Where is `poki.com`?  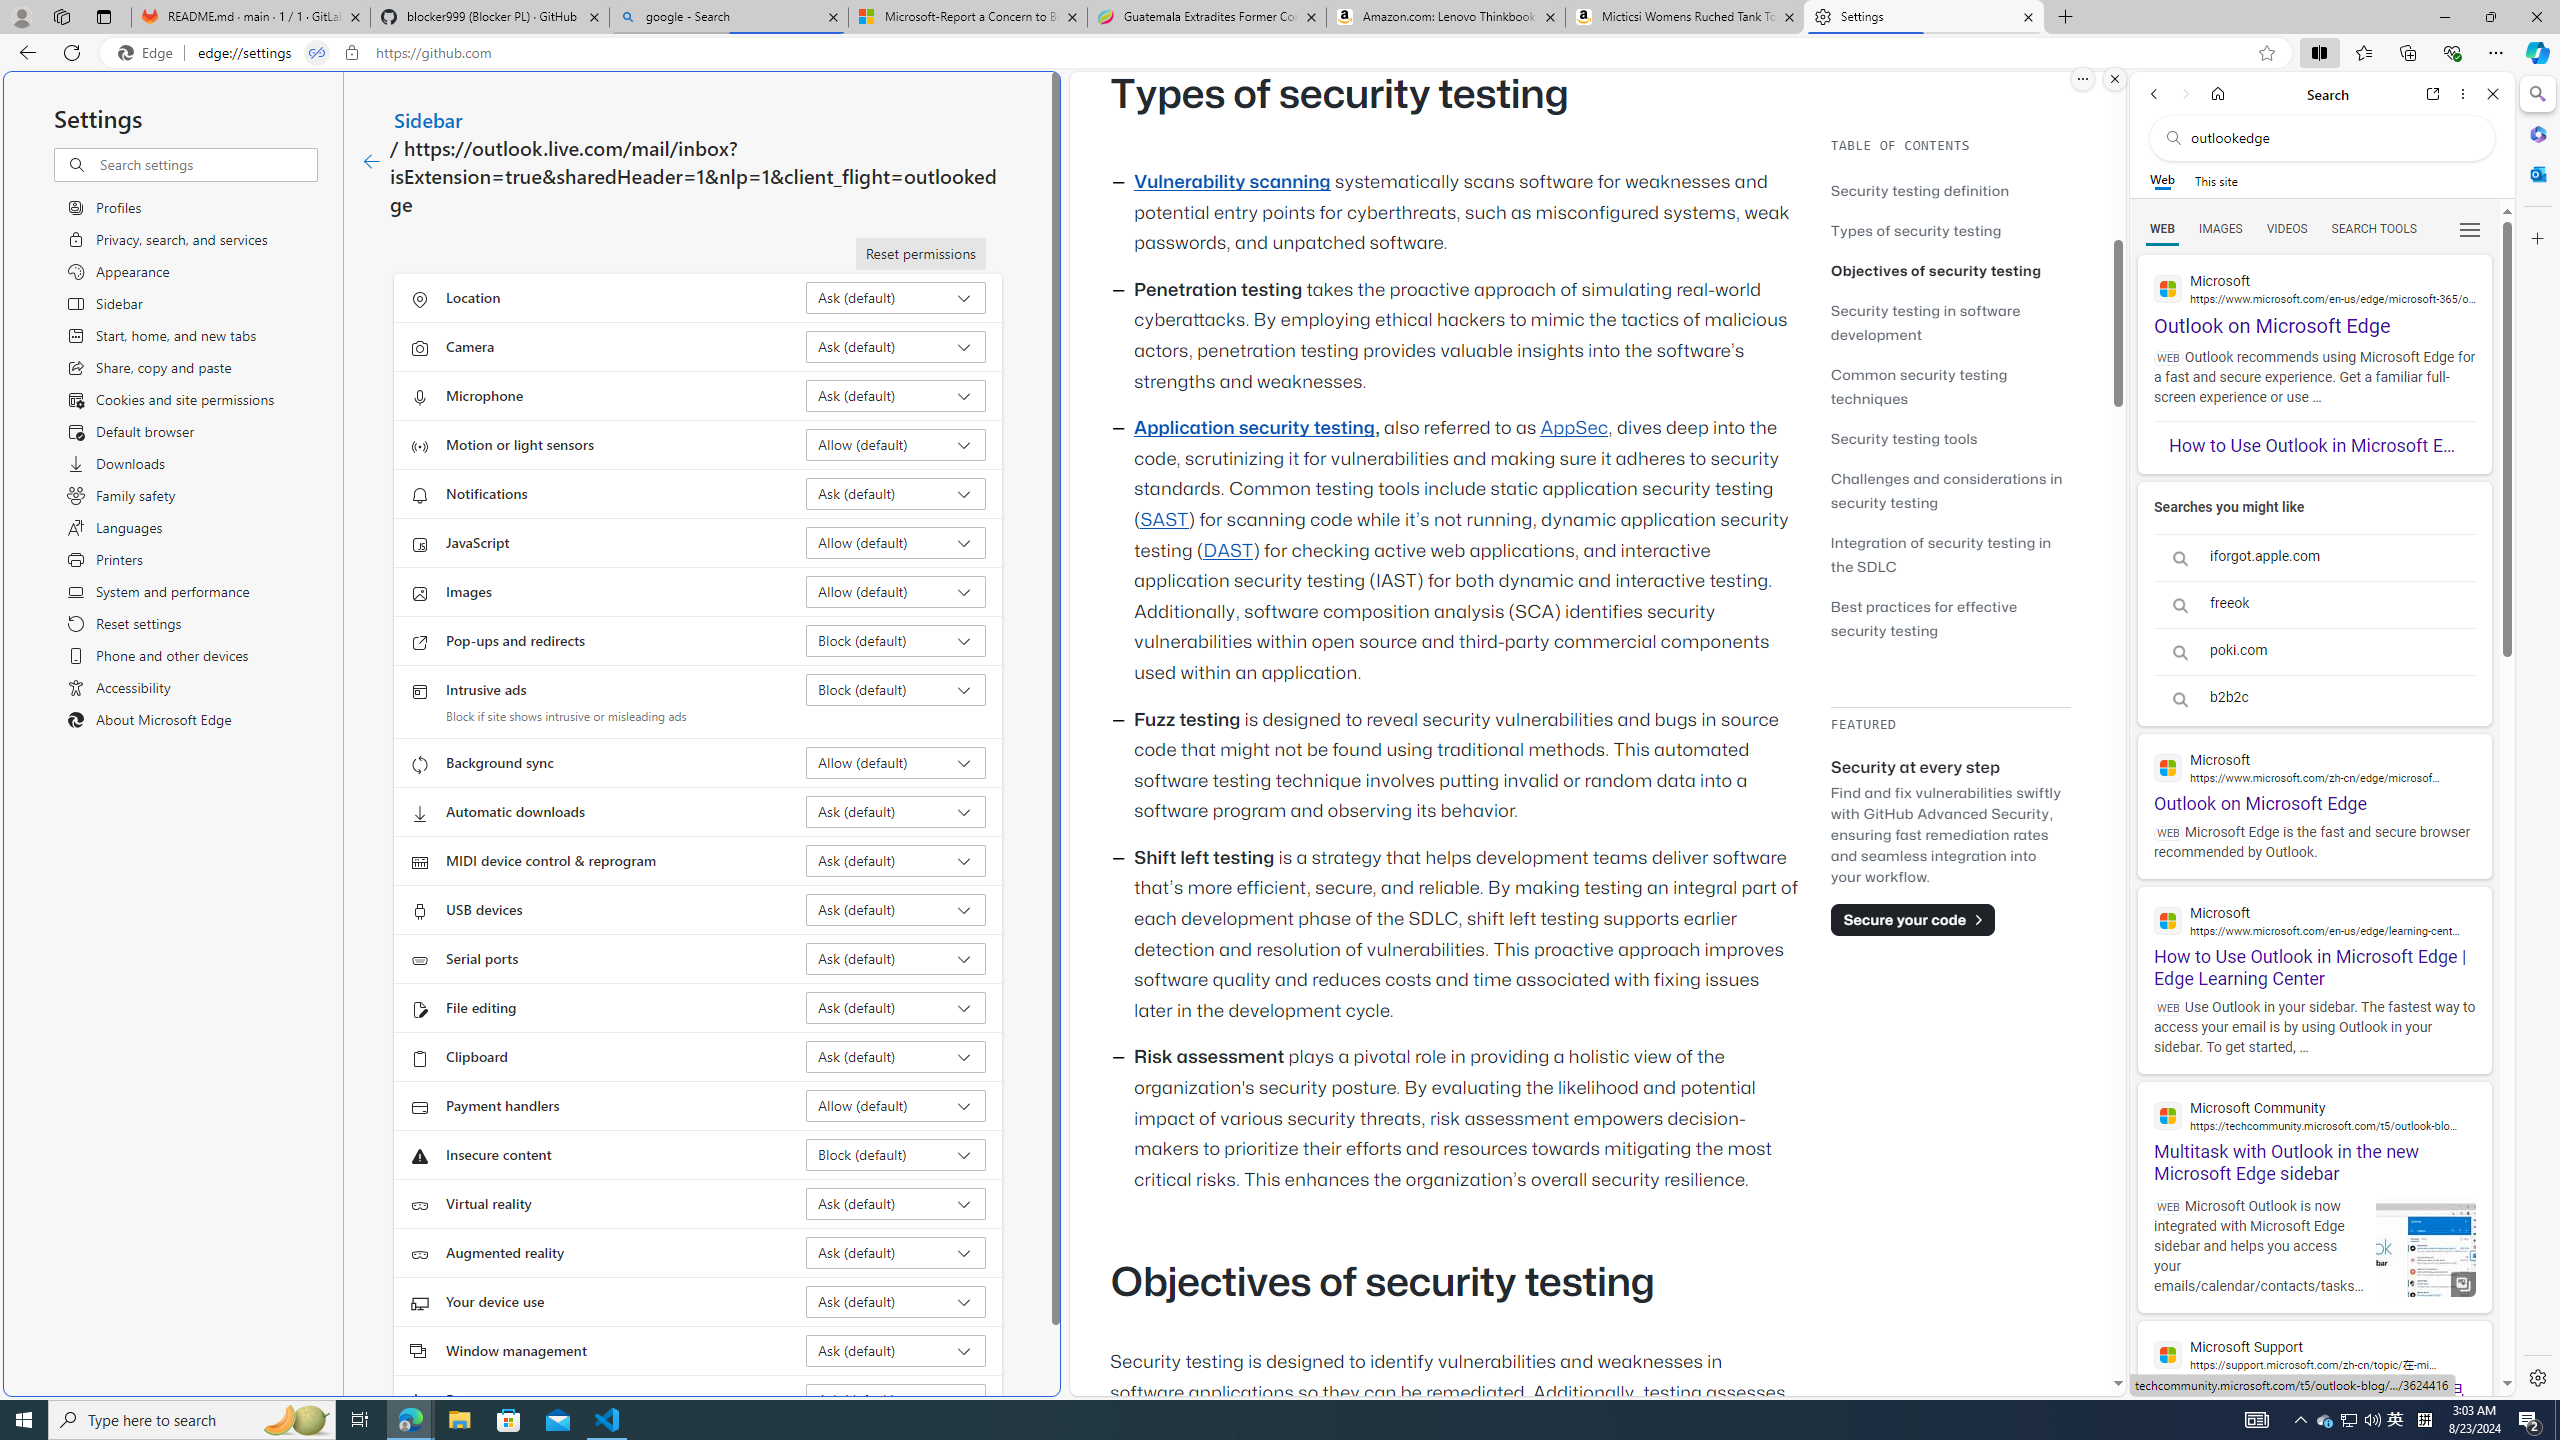
poki.com is located at coordinates (2314, 652).